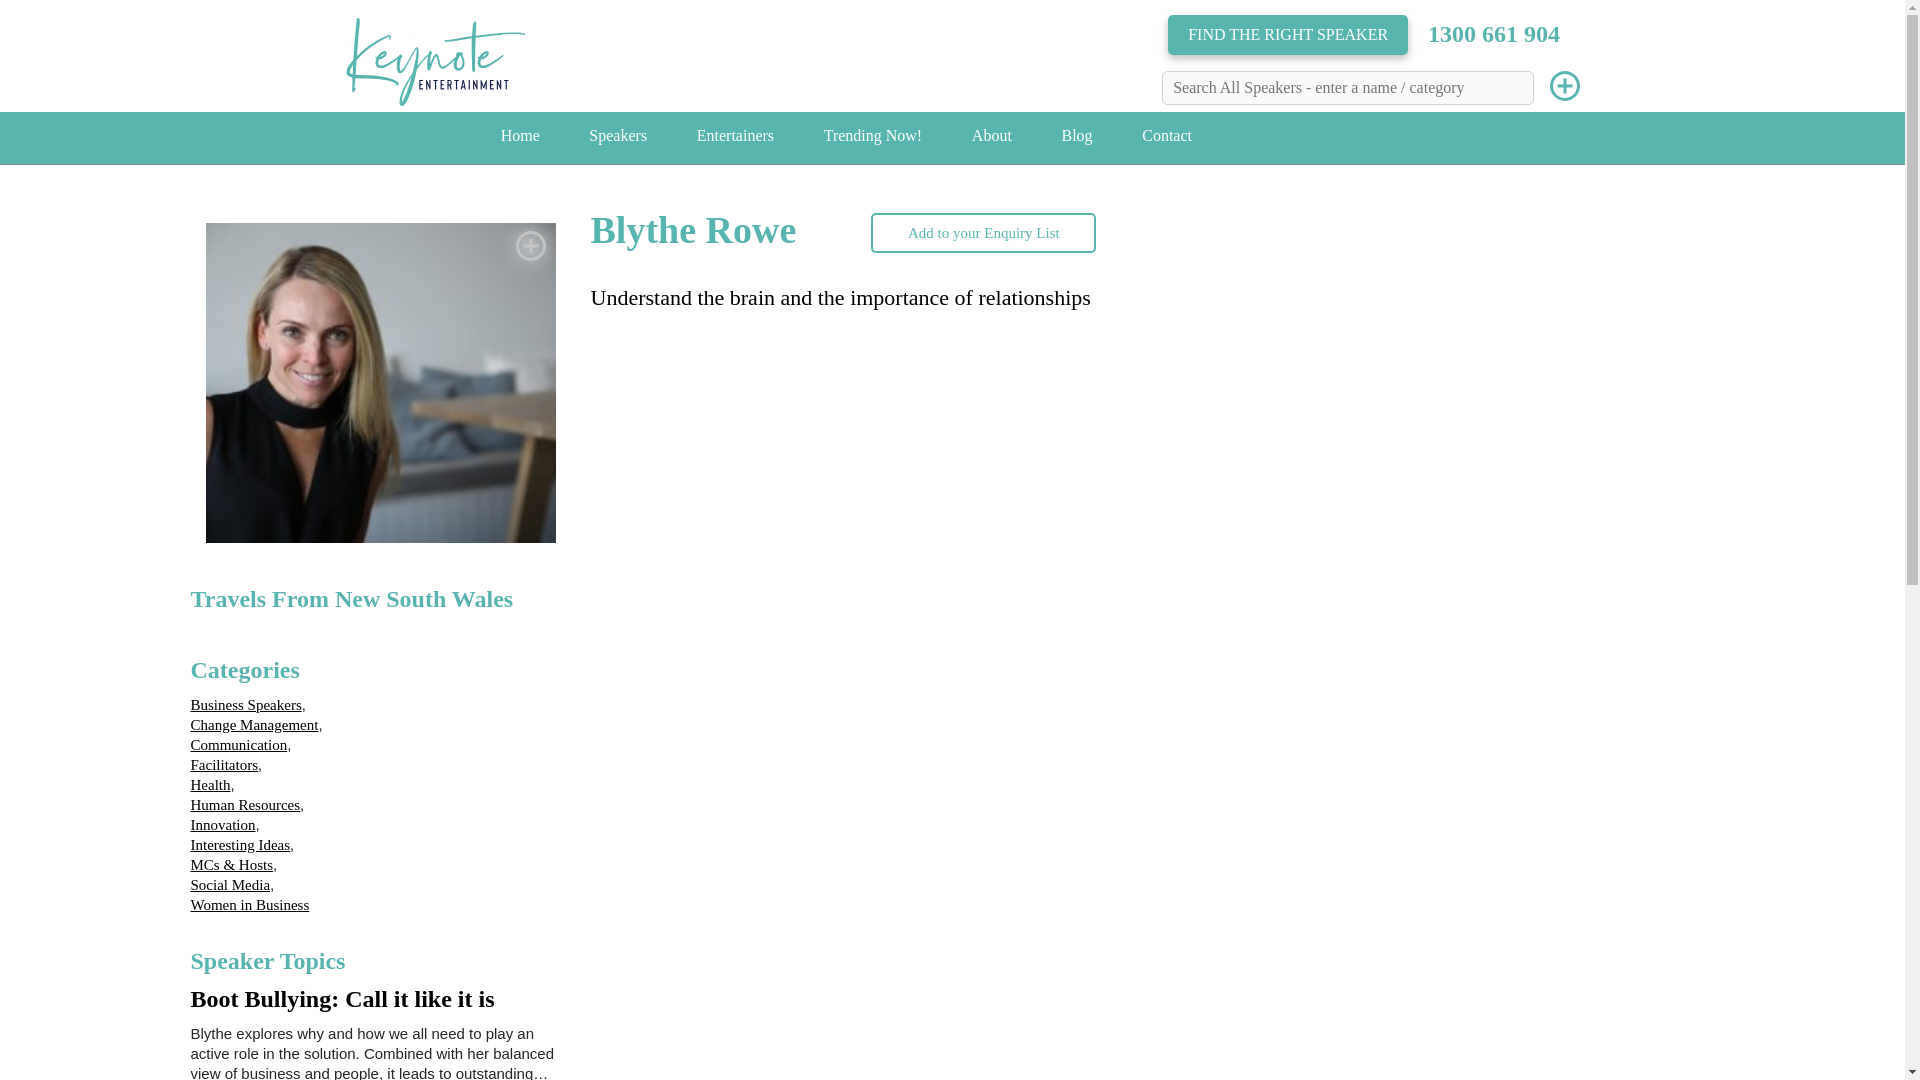 The width and height of the screenshot is (1920, 1080). What do you see at coordinates (240, 845) in the screenshot?
I see `Interesting Ideas` at bounding box center [240, 845].